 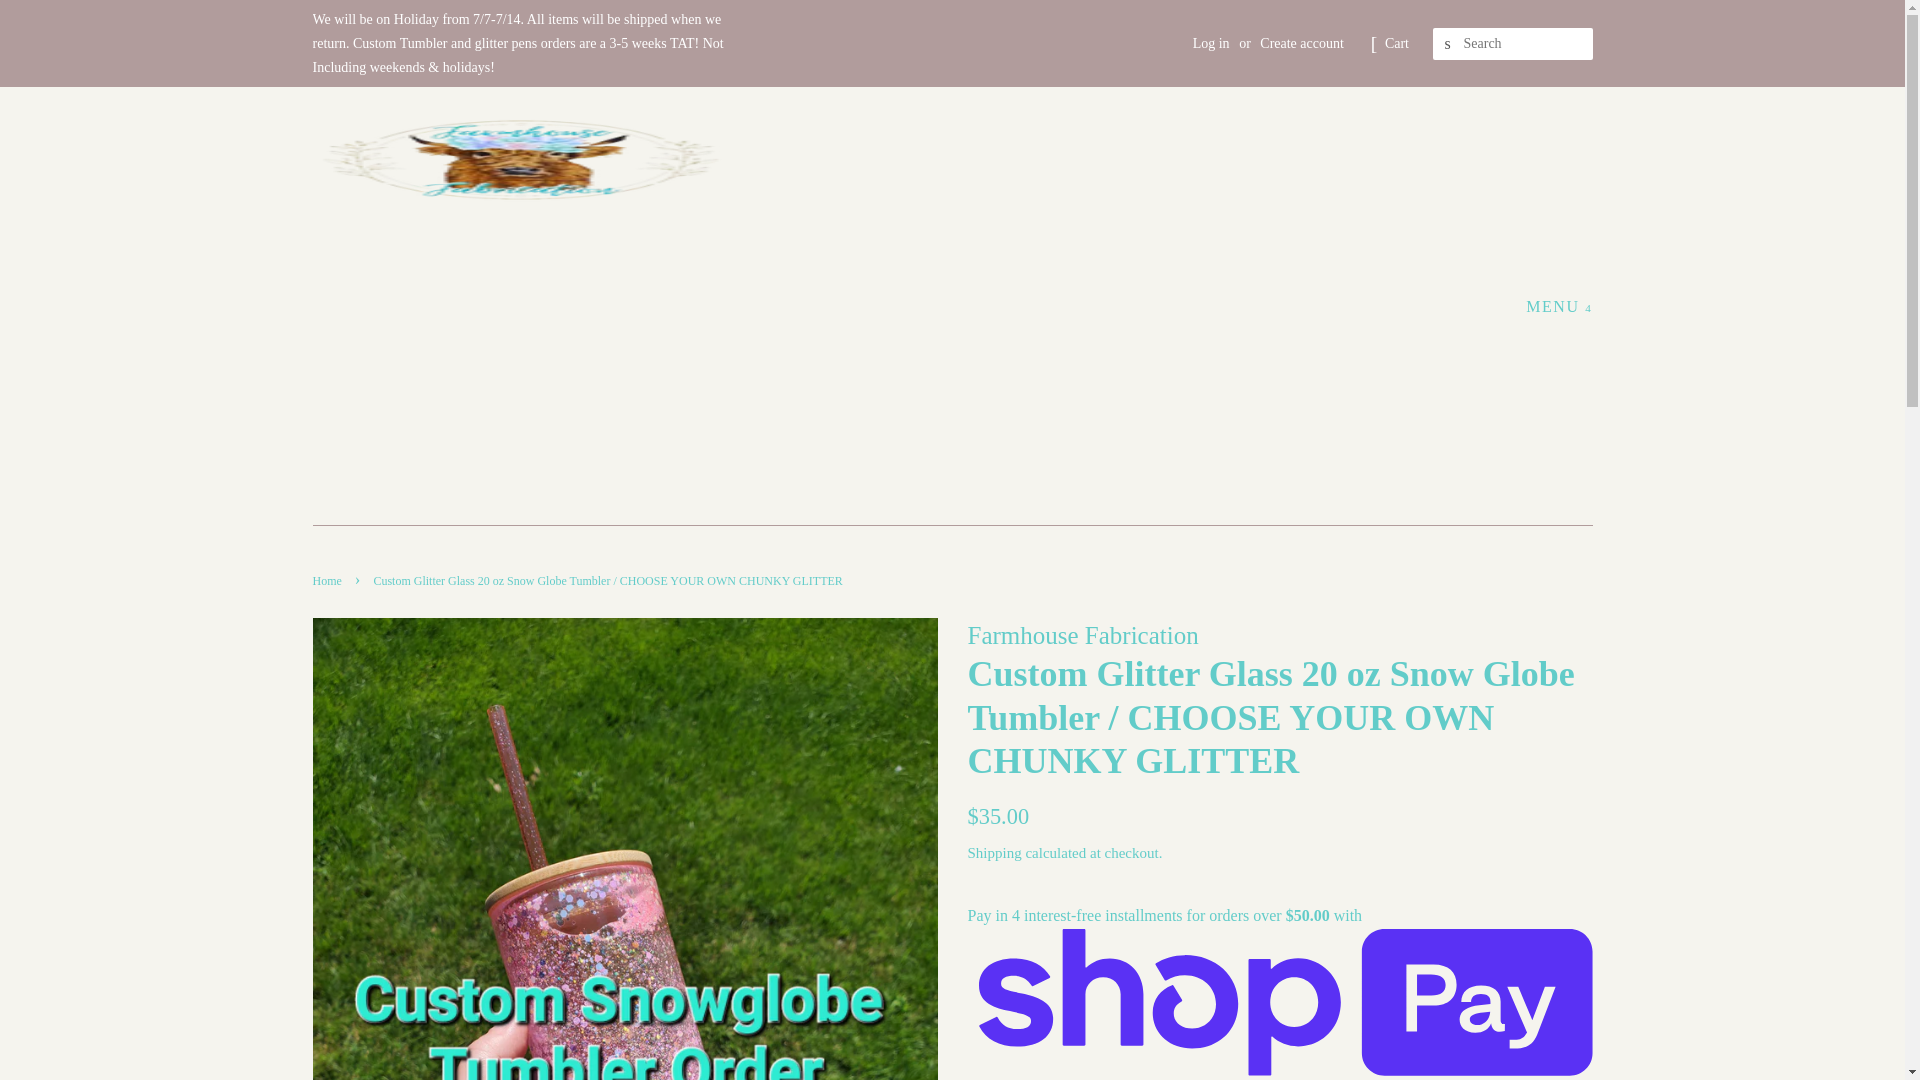 I want to click on Cart, so click(x=1396, y=44).